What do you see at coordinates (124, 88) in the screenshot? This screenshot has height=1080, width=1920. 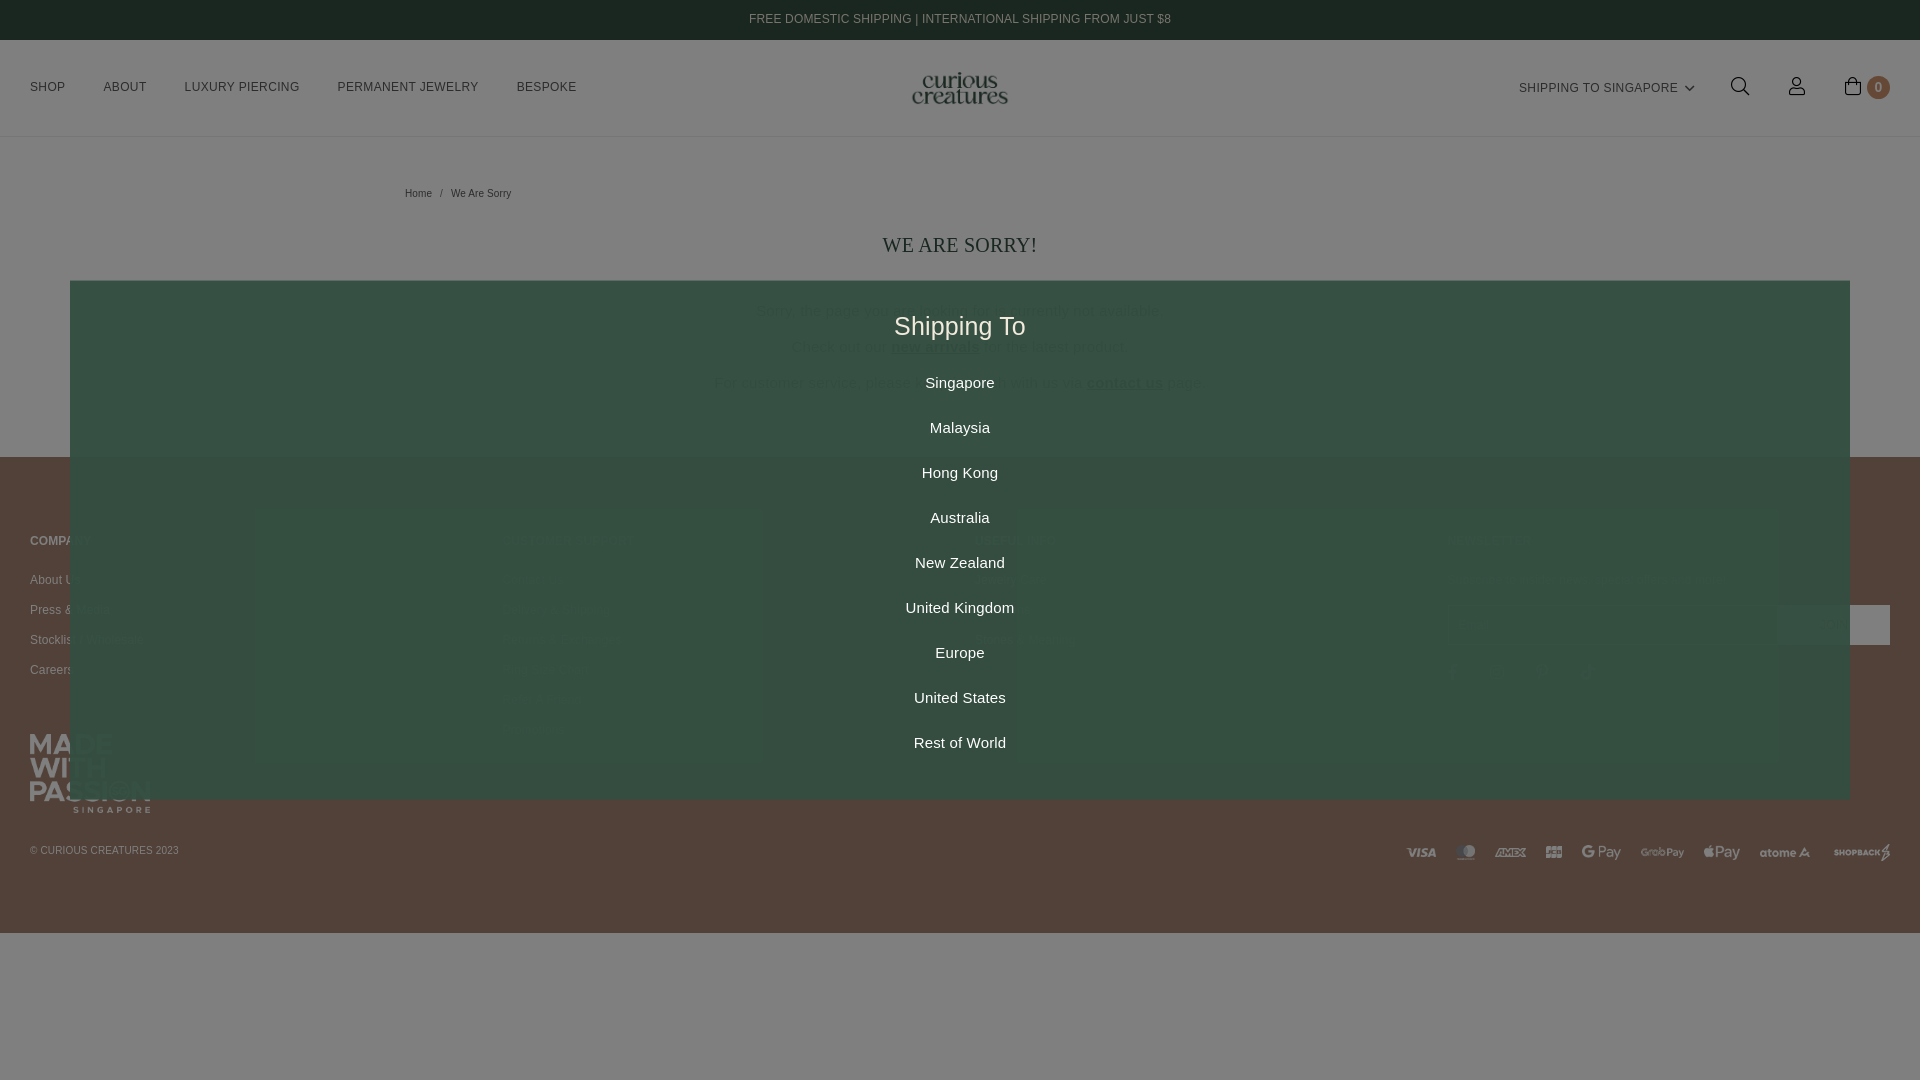 I see `ABOUT` at bounding box center [124, 88].